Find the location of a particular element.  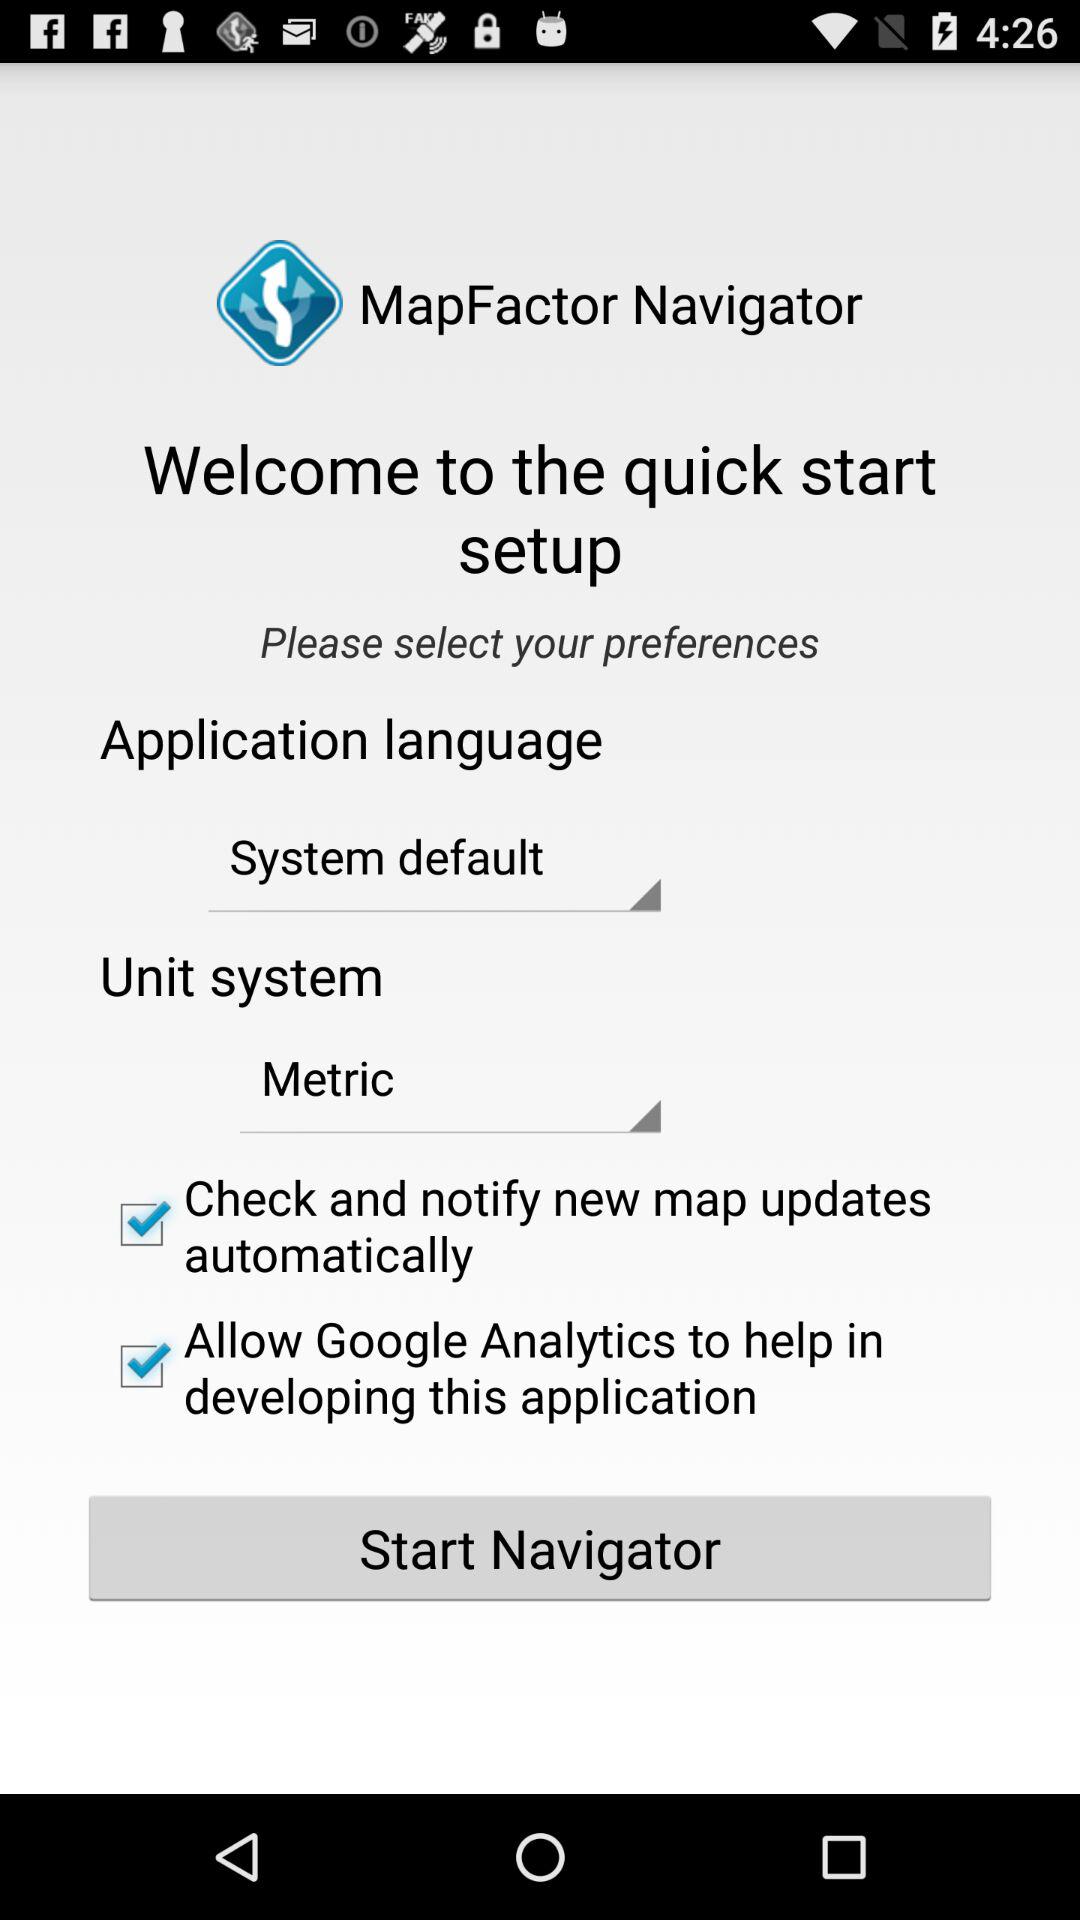

click item above the allow google analytics checkbox is located at coordinates (540, 1224).